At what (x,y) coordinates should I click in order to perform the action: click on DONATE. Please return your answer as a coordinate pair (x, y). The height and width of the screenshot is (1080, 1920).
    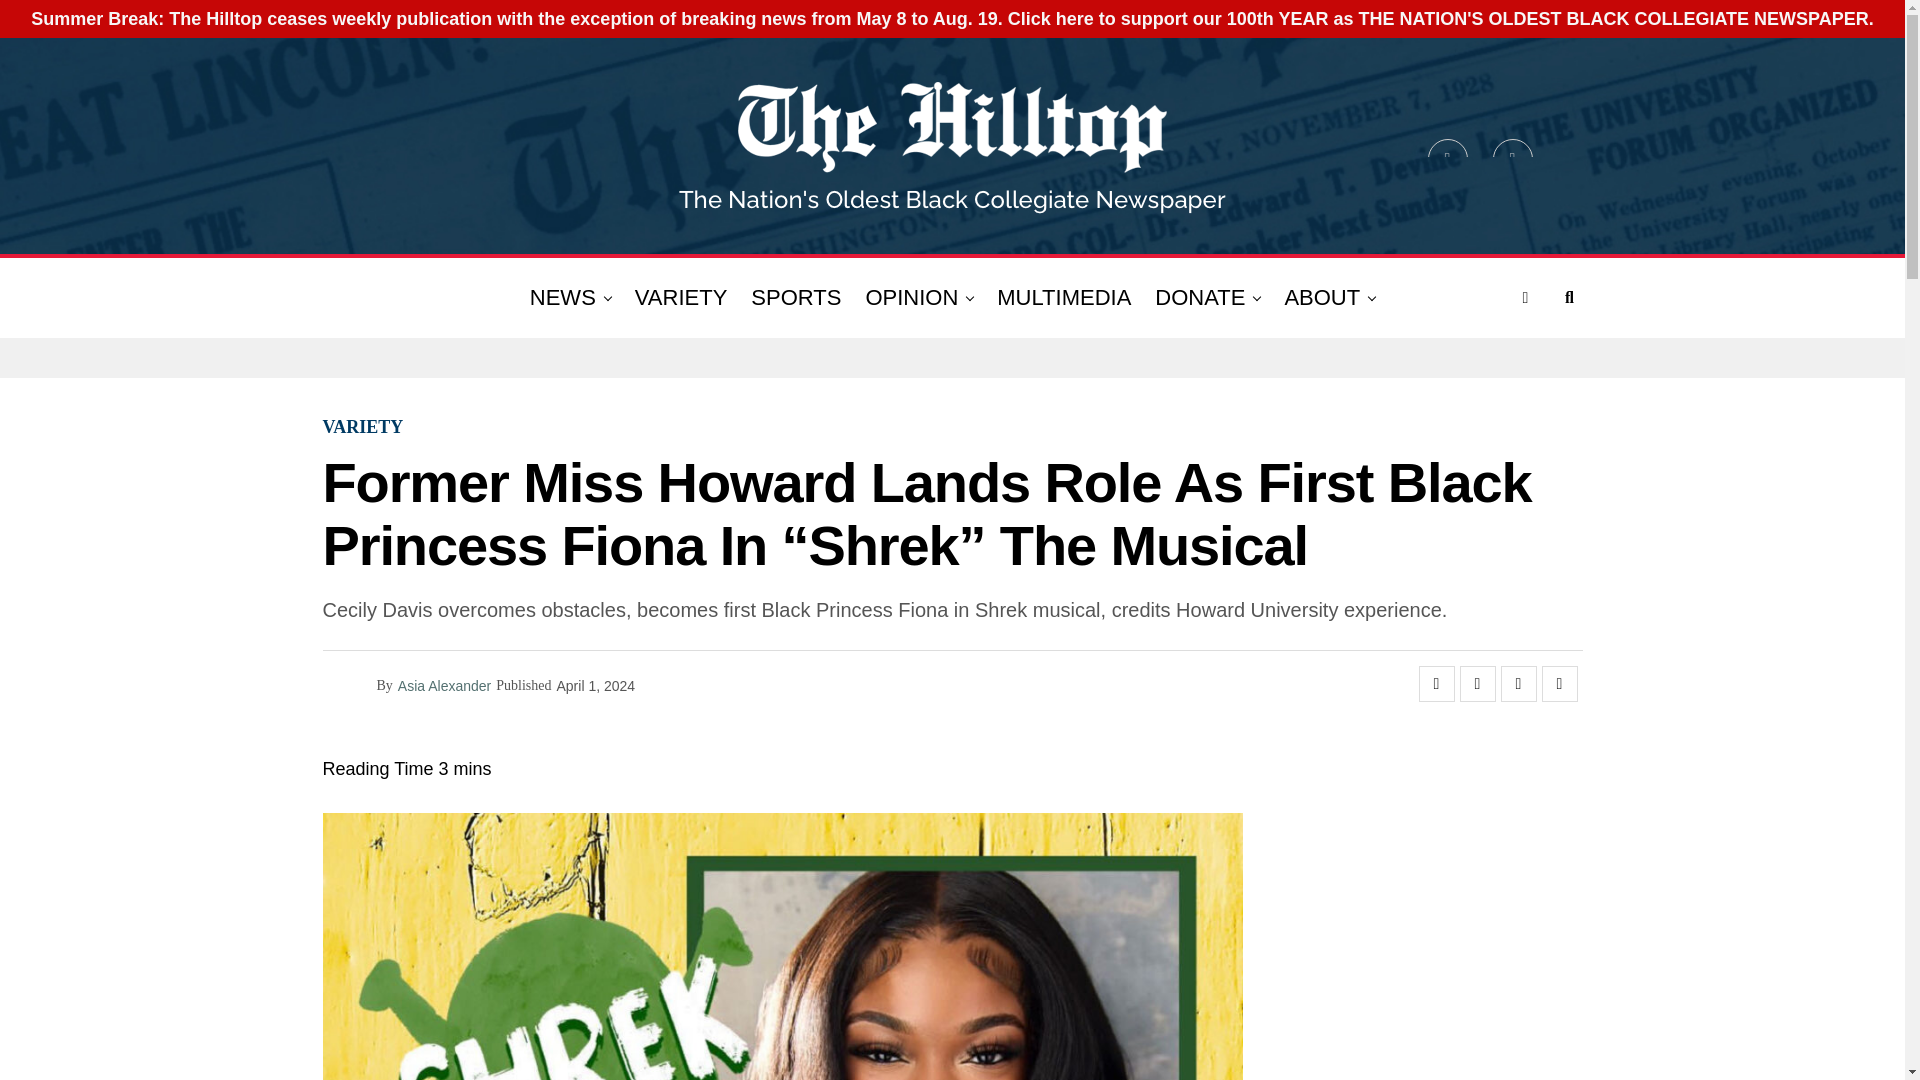
    Looking at the image, I should click on (1200, 298).